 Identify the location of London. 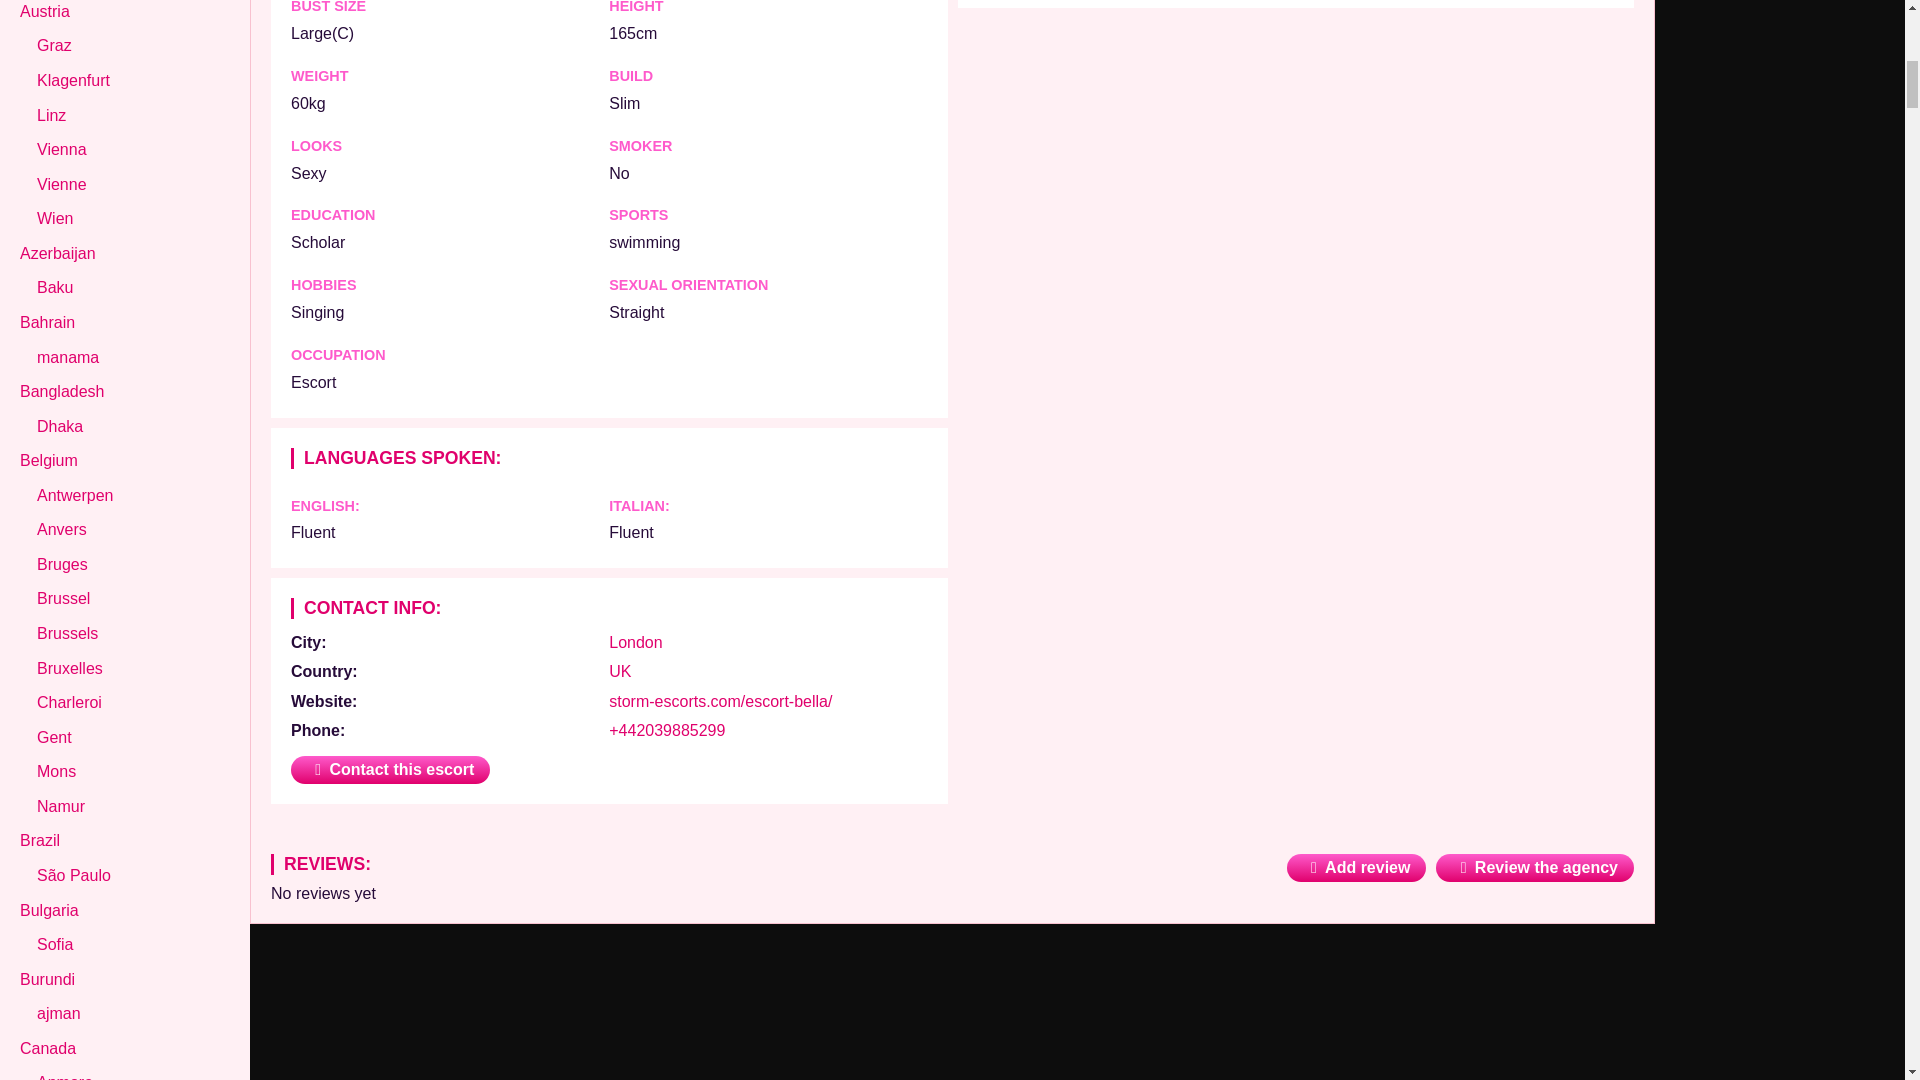
(635, 642).